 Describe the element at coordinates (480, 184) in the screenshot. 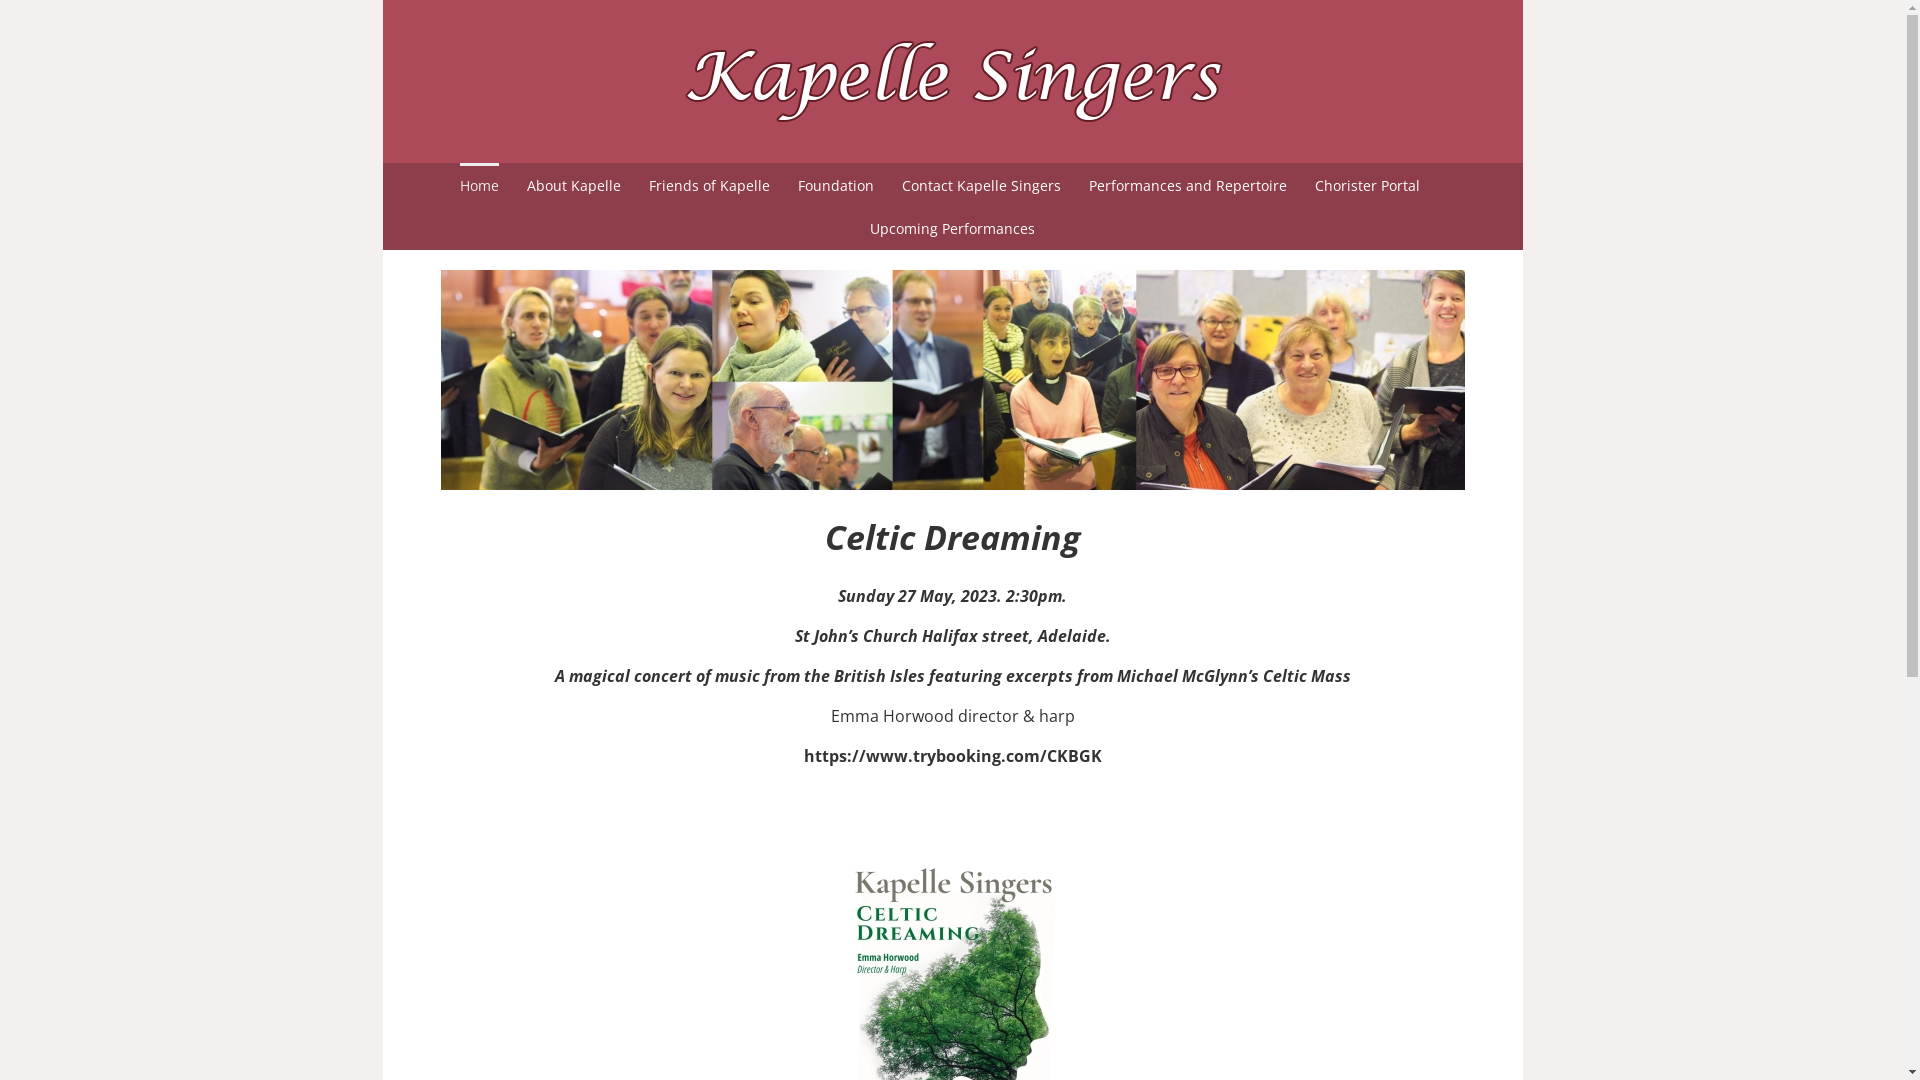

I see `Home` at that location.